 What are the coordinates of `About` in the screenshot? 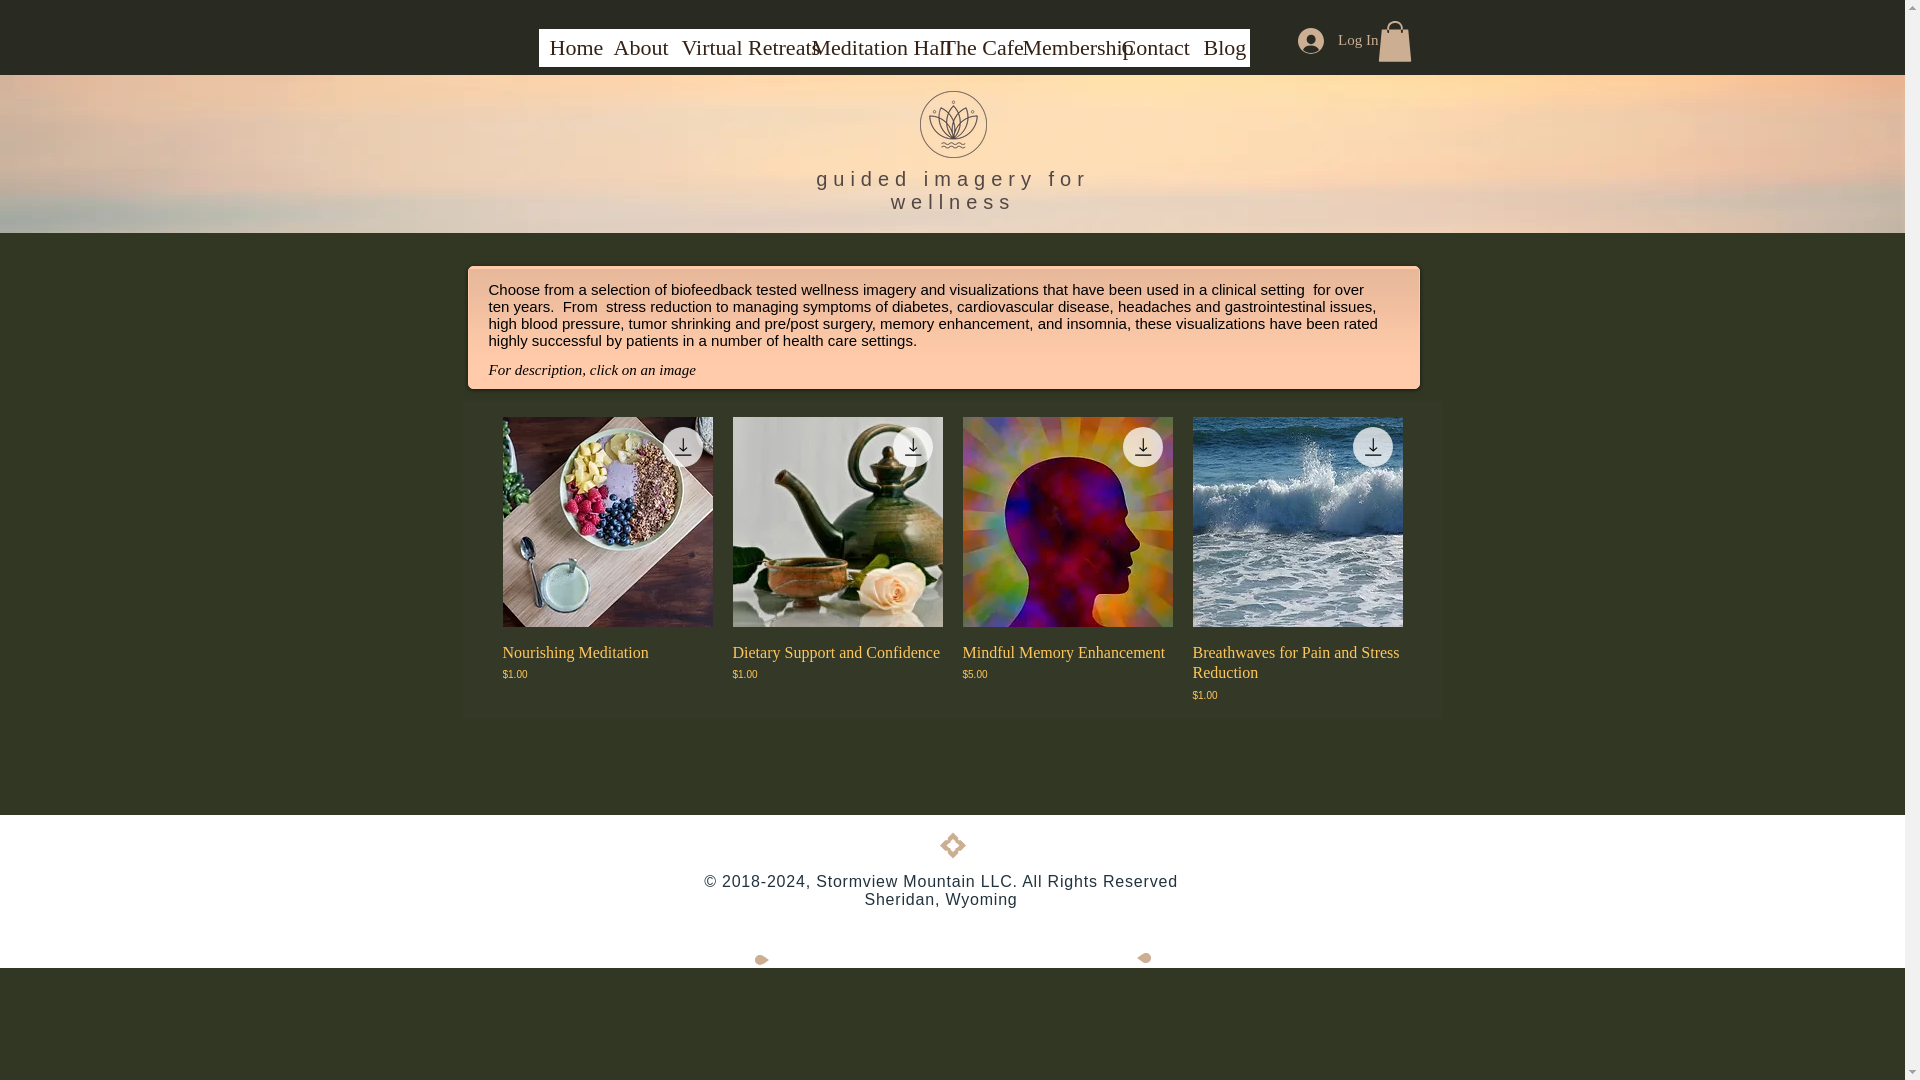 It's located at (636, 54).